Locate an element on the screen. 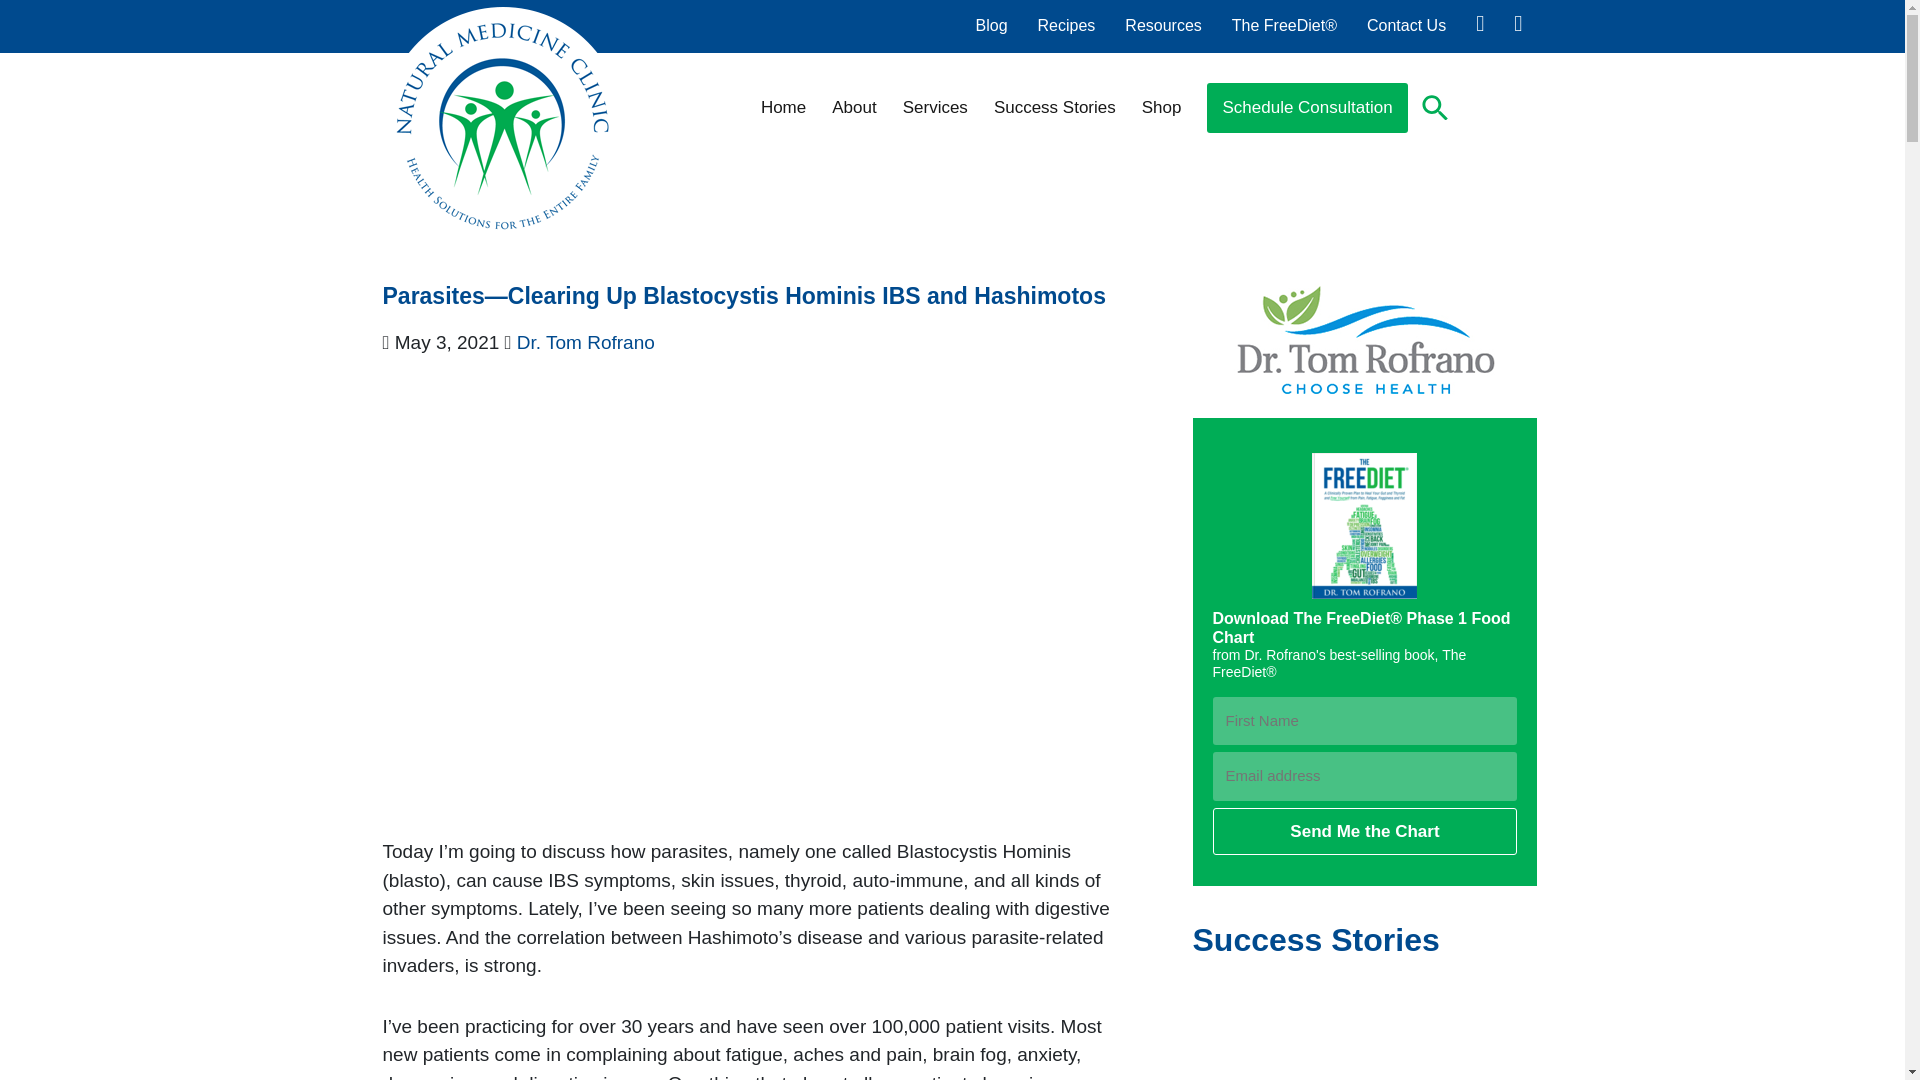 Image resolution: width=1920 pixels, height=1080 pixels. Blog is located at coordinates (992, 25).